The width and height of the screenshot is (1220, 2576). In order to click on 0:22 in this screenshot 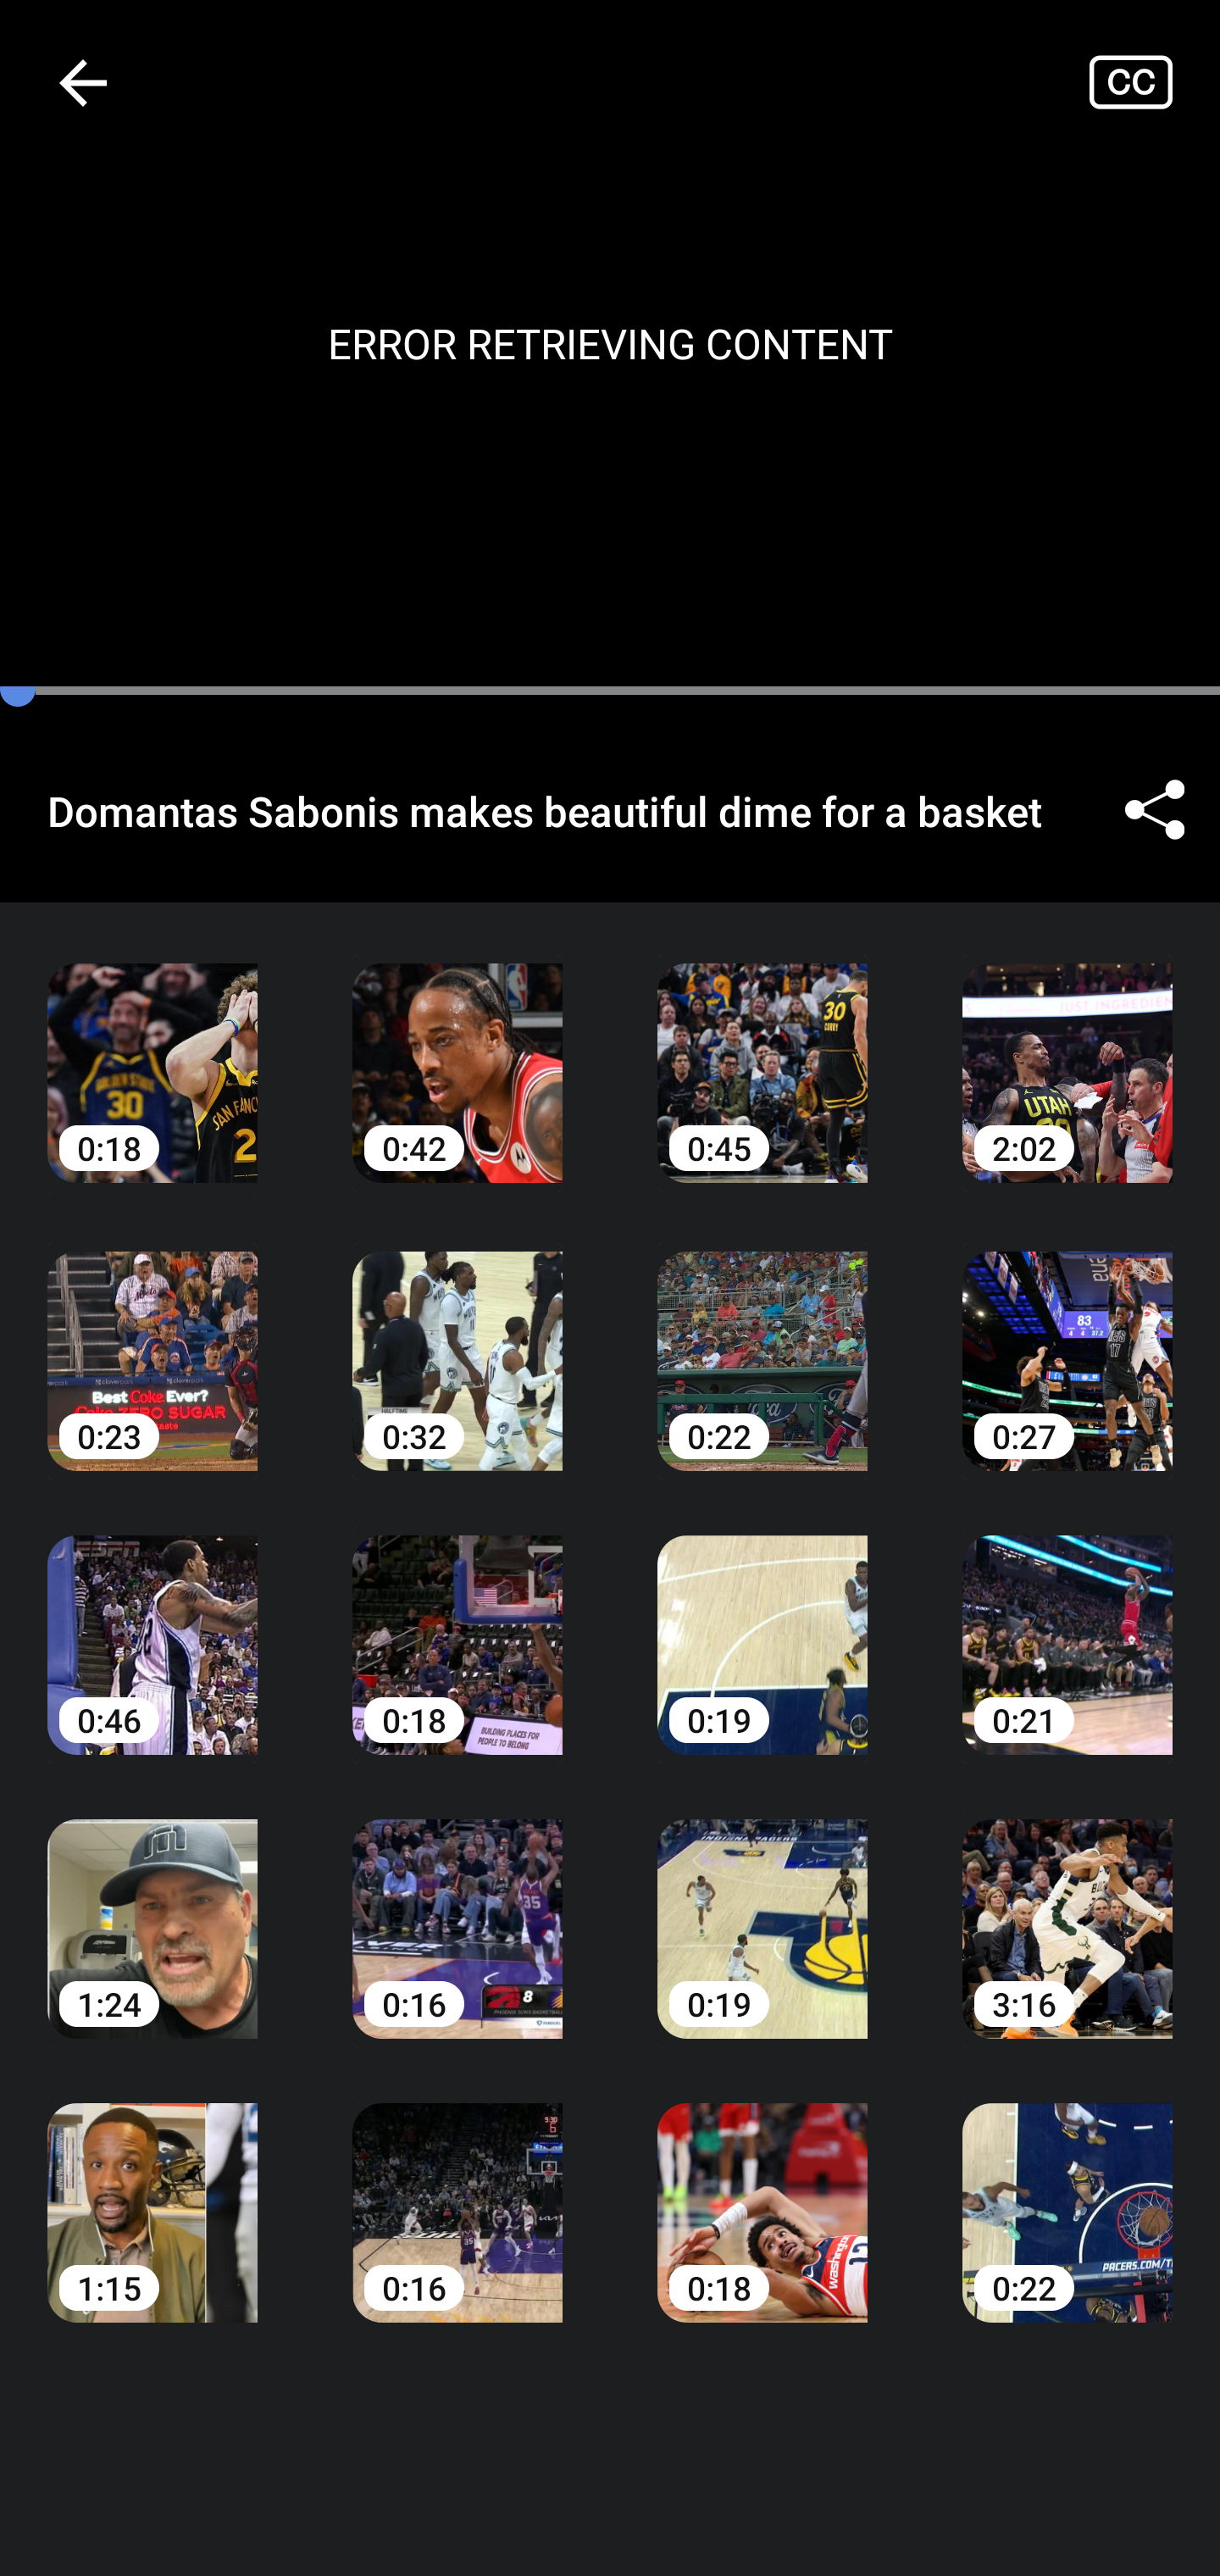, I will do `click(762, 1336)`.